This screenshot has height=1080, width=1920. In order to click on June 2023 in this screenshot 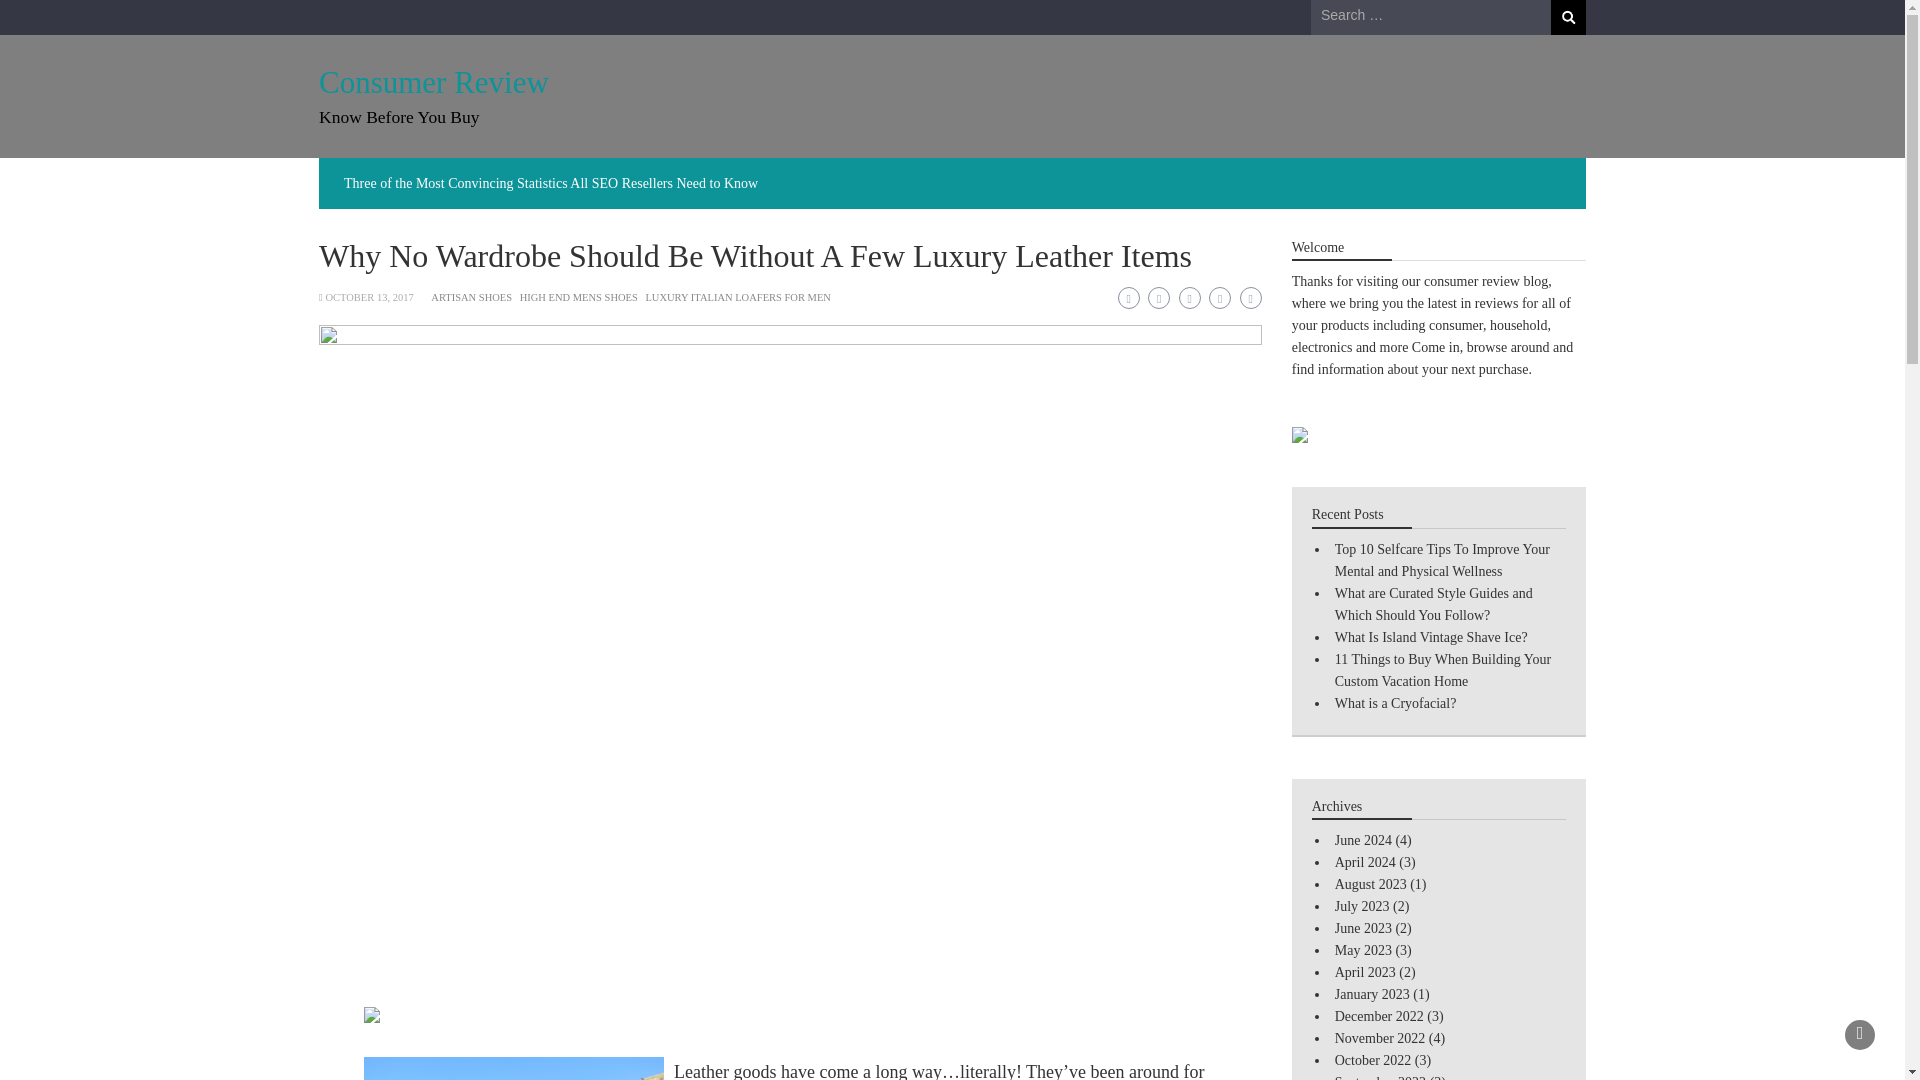, I will do `click(1363, 928)`.